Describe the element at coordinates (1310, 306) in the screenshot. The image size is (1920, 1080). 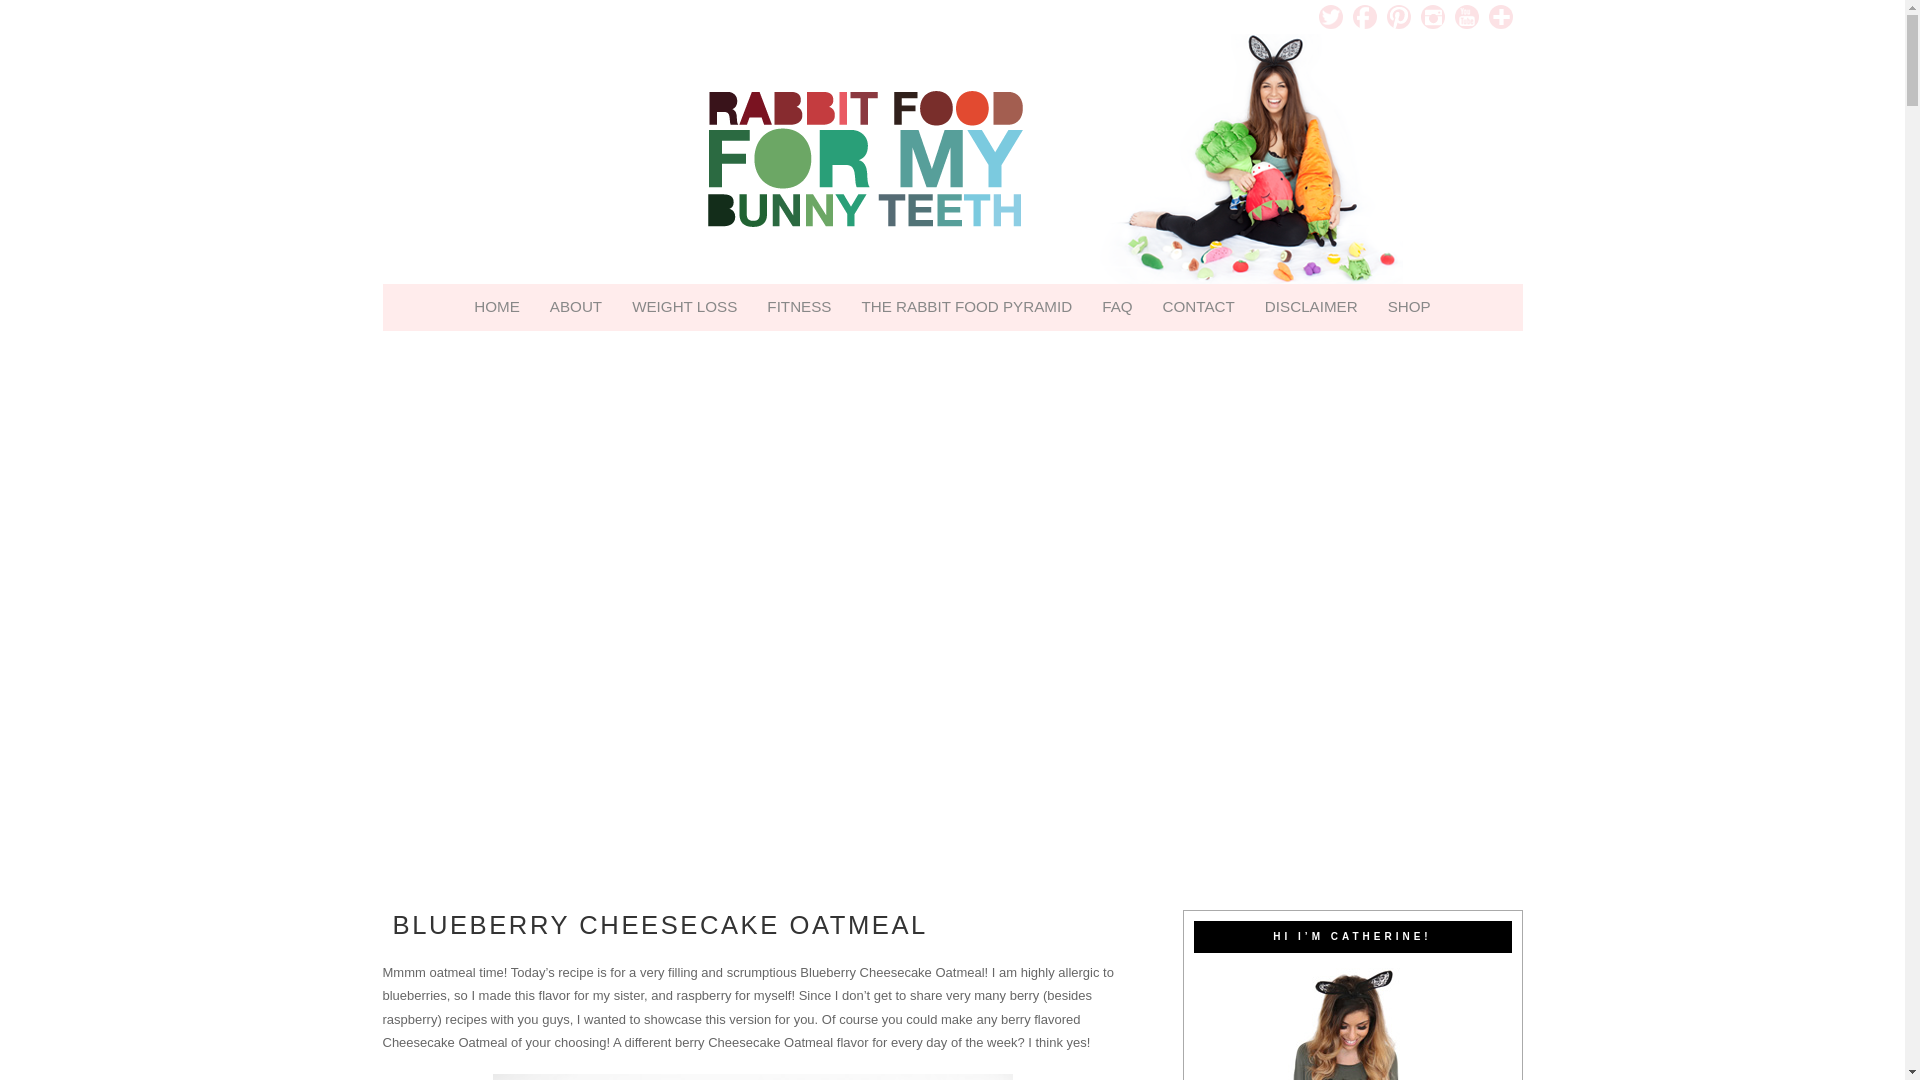
I see `DISCLAIMER` at that location.